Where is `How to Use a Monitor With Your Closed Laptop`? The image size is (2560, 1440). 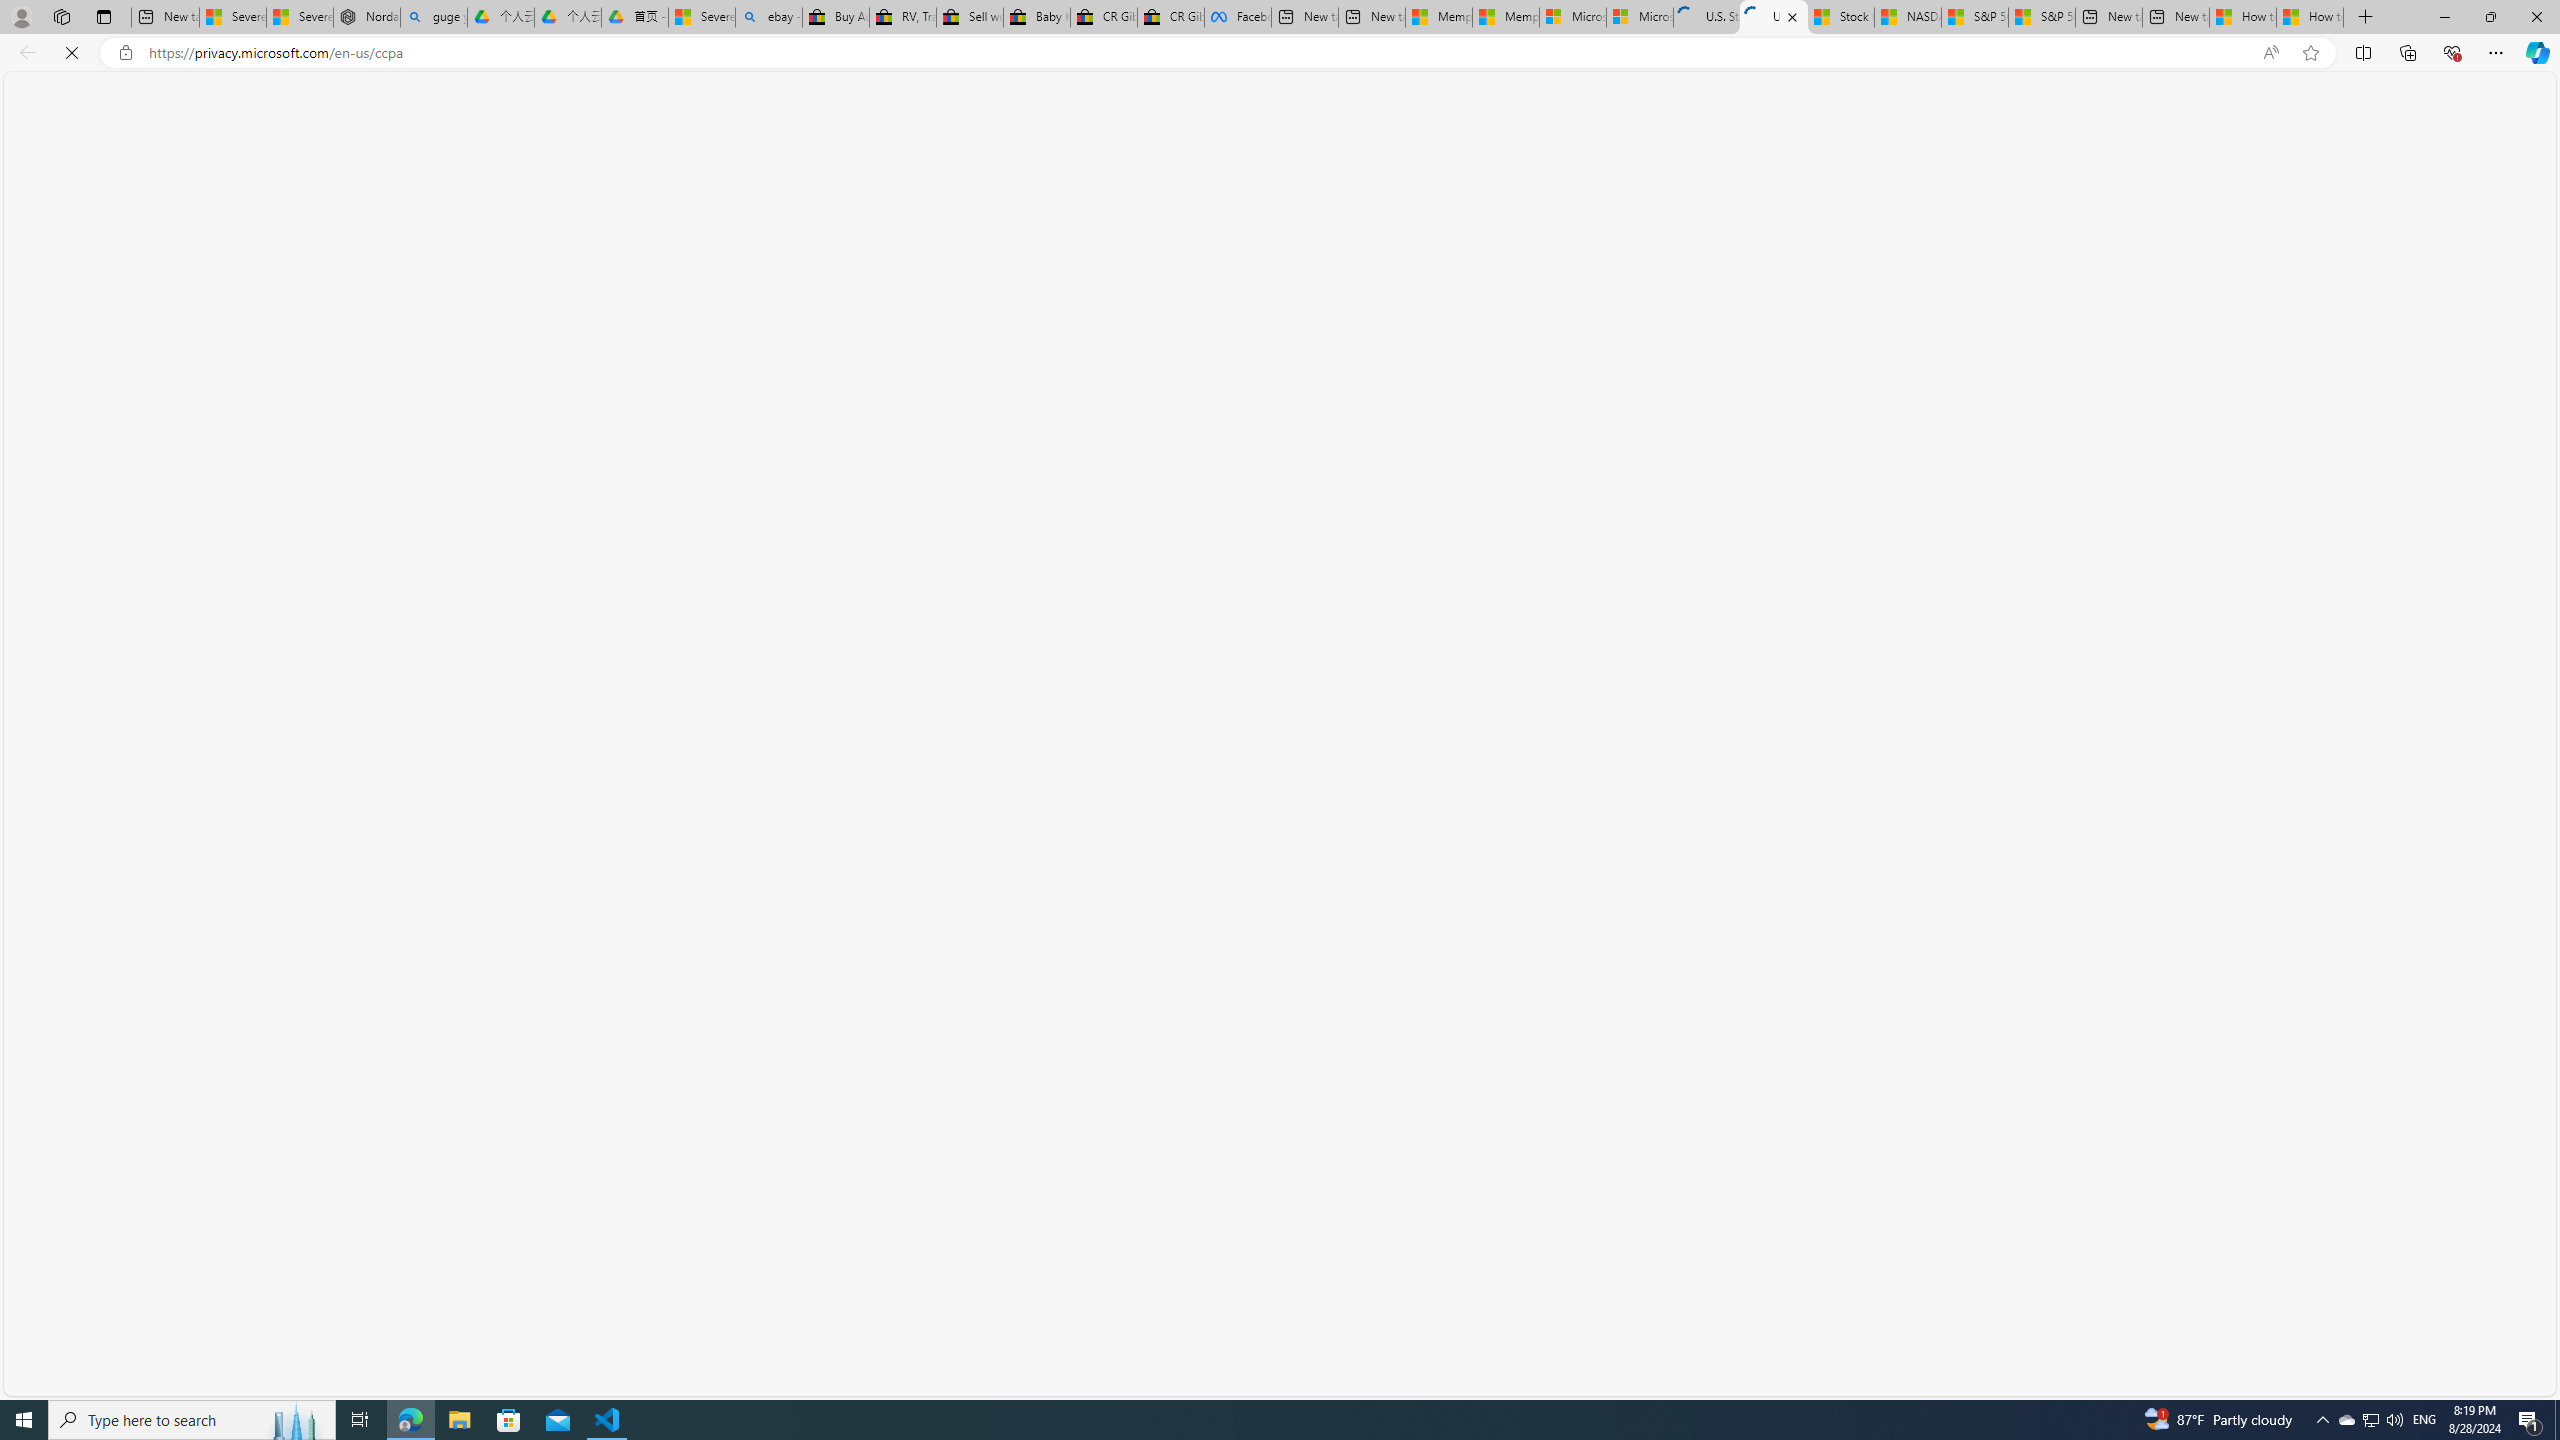 How to Use a Monitor With Your Closed Laptop is located at coordinates (2310, 17).